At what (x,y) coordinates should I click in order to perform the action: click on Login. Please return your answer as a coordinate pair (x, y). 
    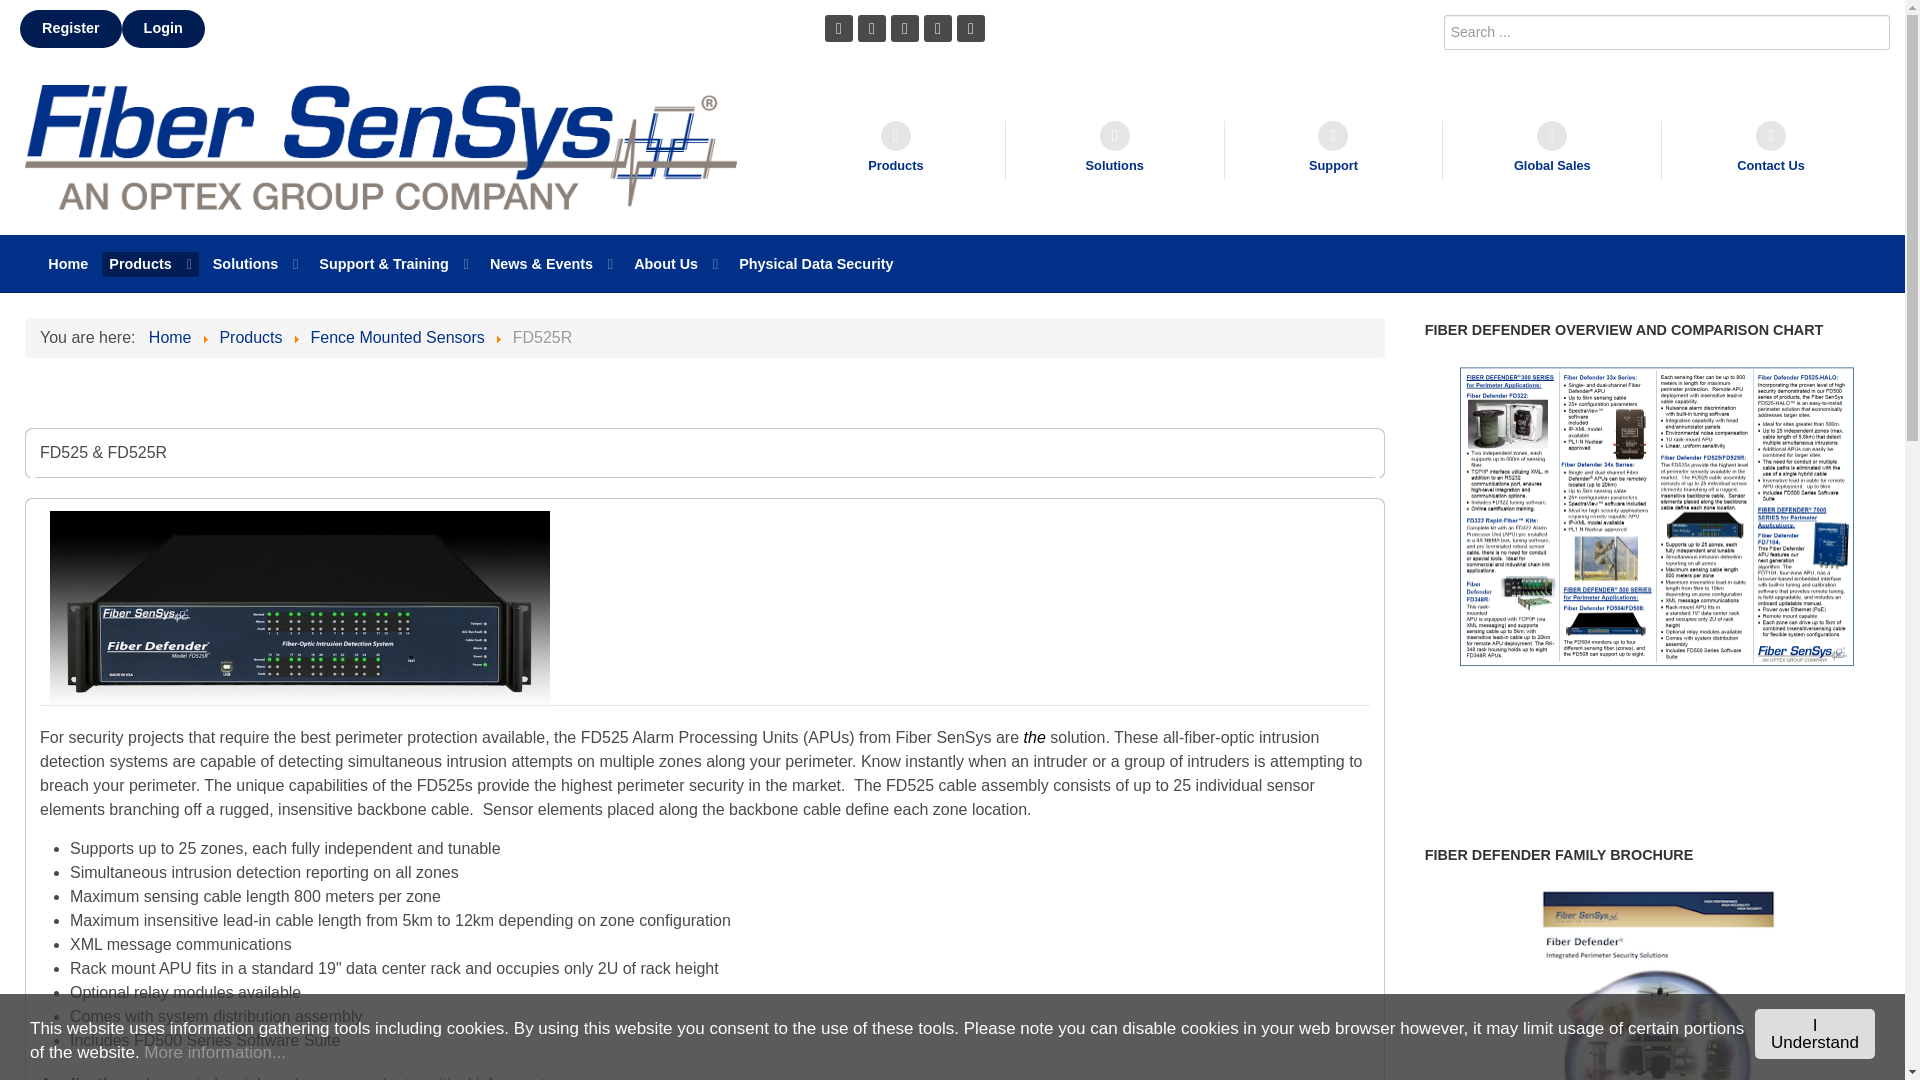
    Looking at the image, I should click on (164, 28).